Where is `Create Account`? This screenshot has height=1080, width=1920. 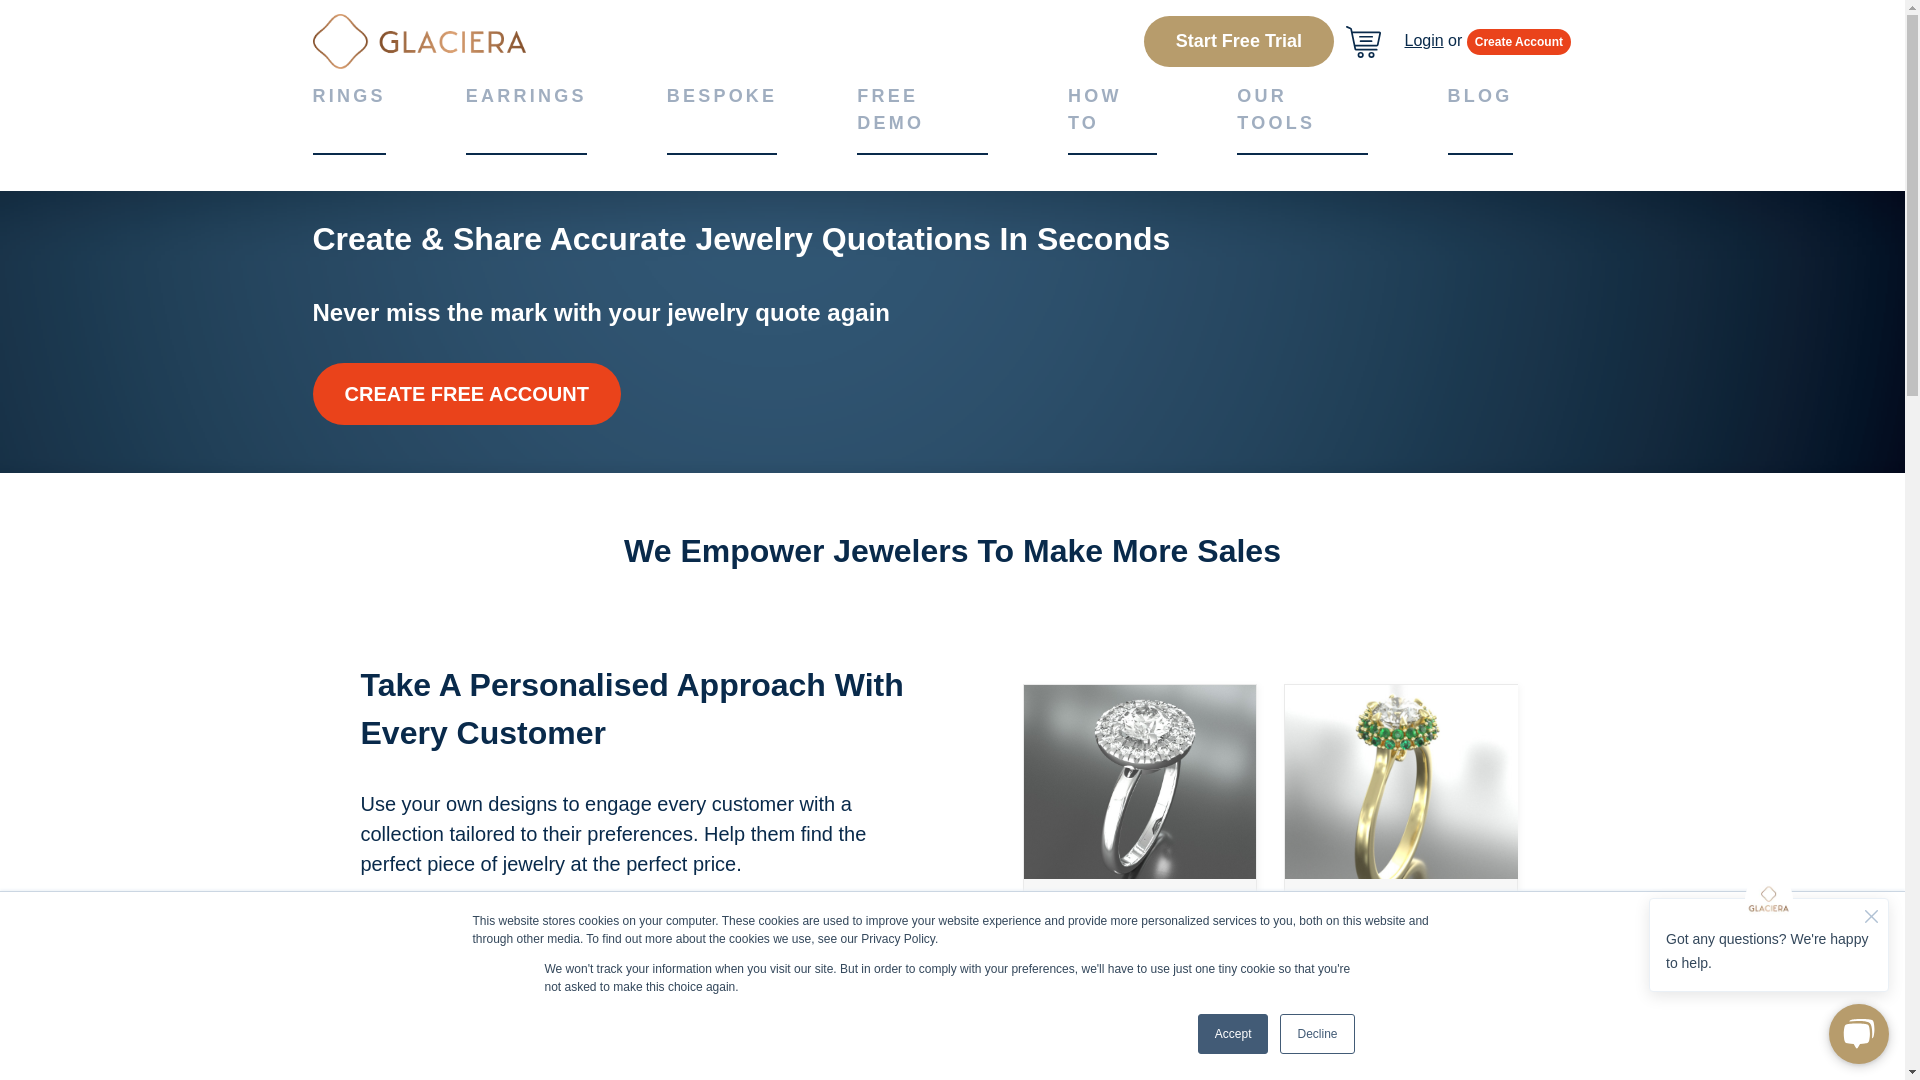
Create Account is located at coordinates (1518, 41).